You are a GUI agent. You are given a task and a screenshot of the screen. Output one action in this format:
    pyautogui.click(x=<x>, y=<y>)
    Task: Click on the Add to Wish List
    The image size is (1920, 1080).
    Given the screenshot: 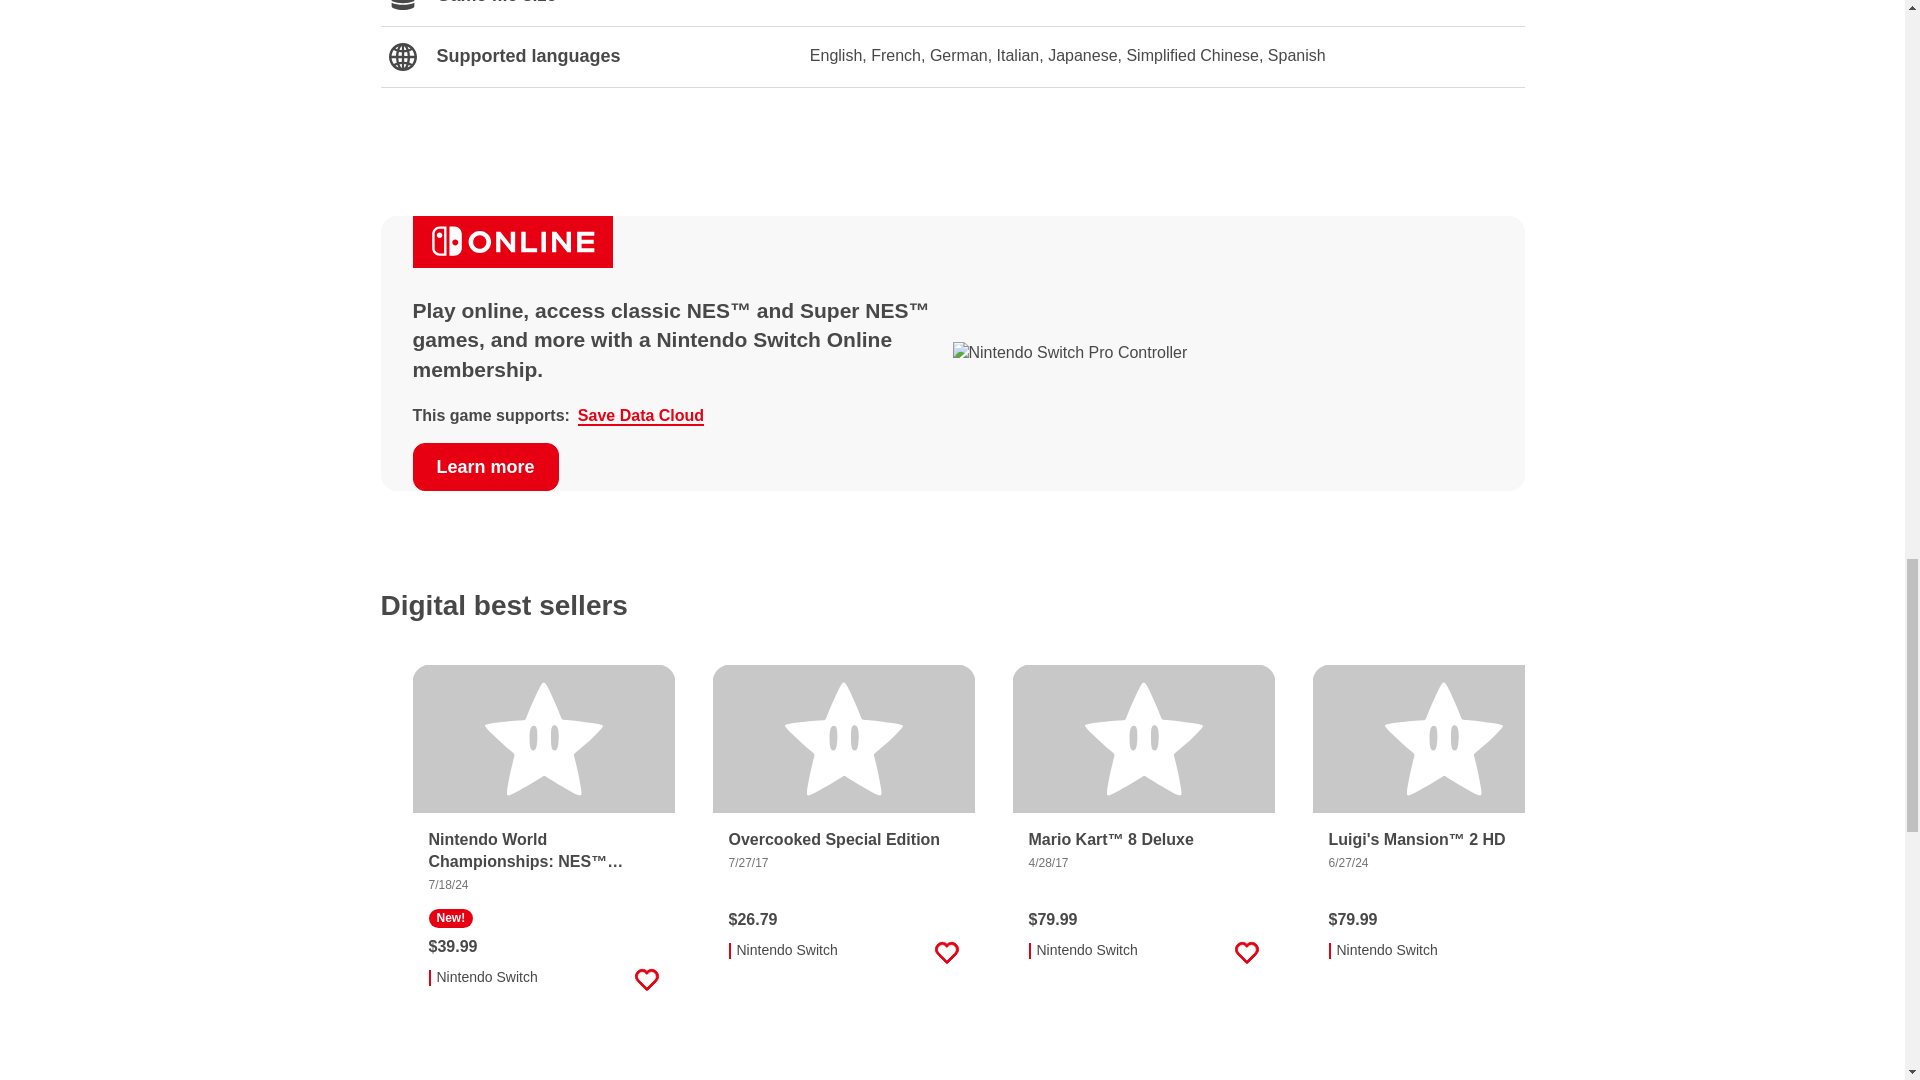 What is the action you would take?
    pyautogui.click(x=1546, y=952)
    